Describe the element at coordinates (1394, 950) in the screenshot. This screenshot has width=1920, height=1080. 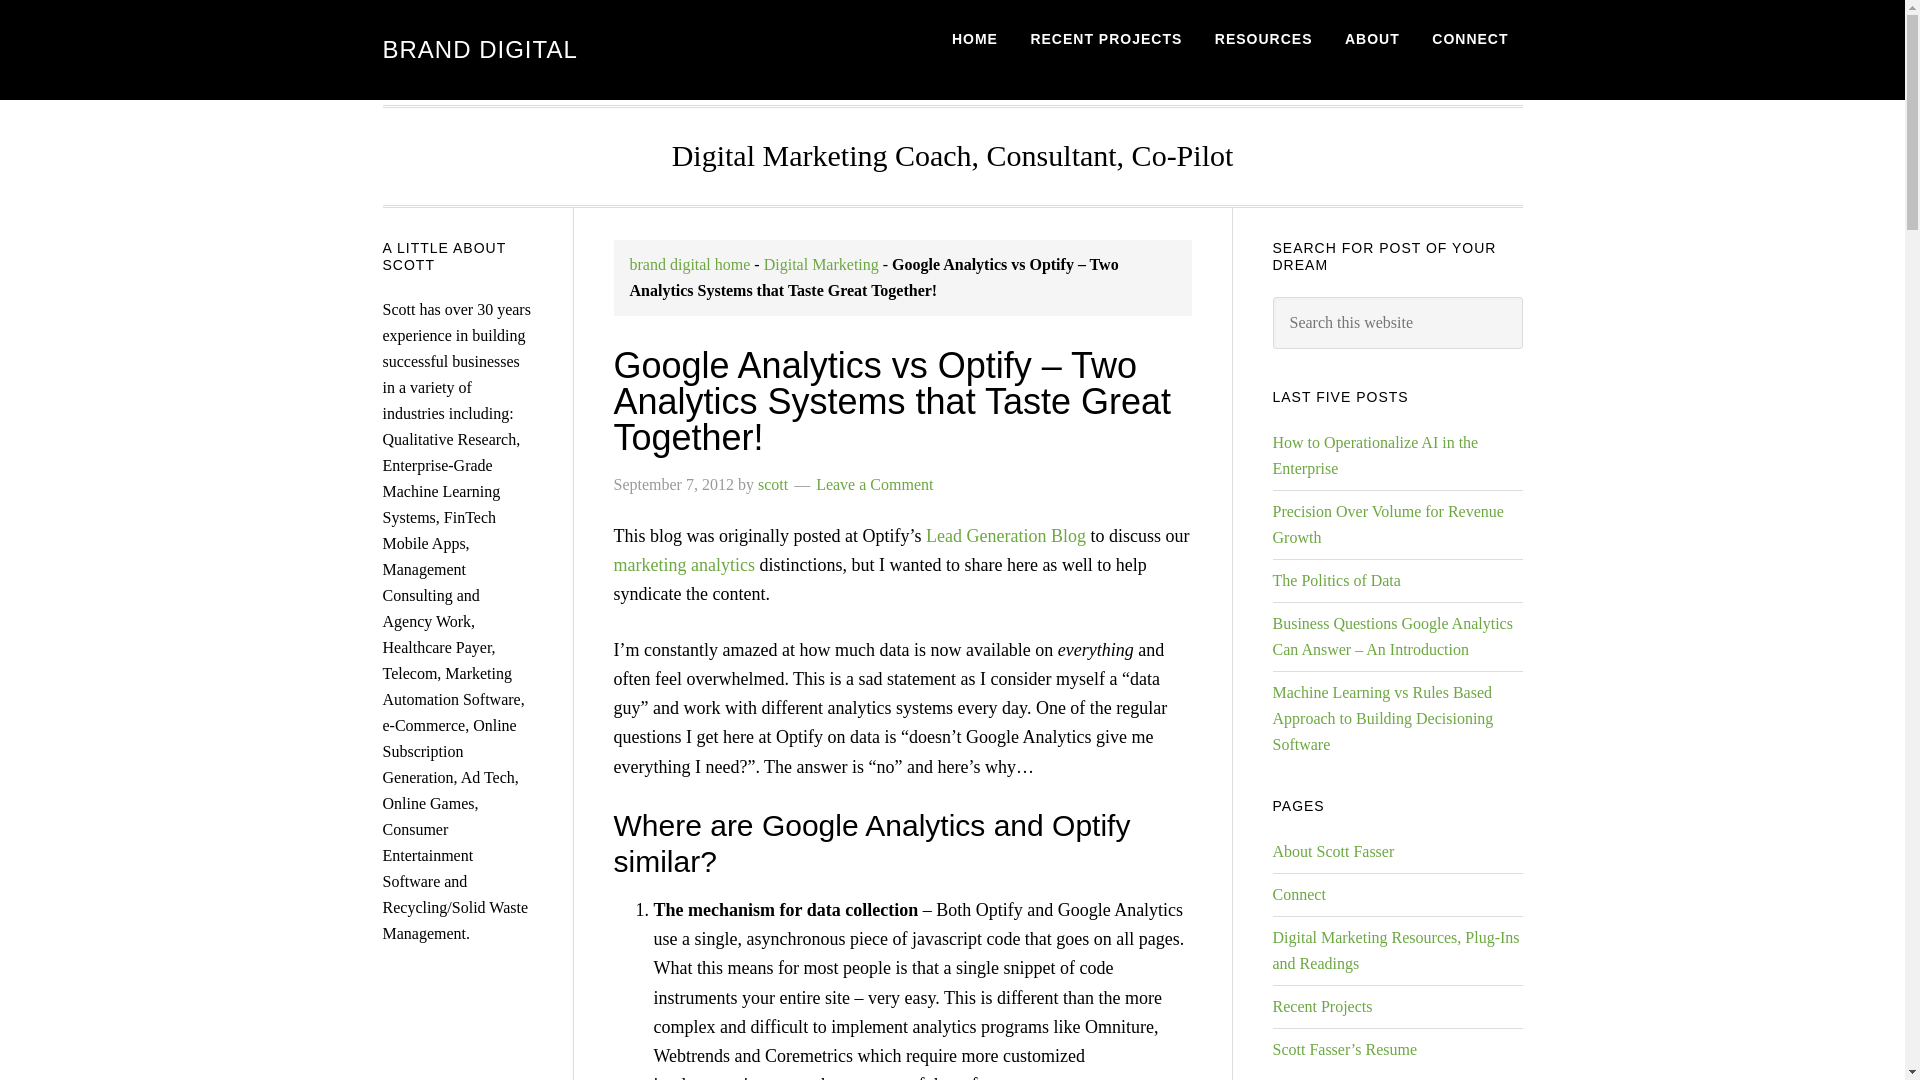
I see `Digital Marketing Resources, Plug-Ins and Readings` at that location.